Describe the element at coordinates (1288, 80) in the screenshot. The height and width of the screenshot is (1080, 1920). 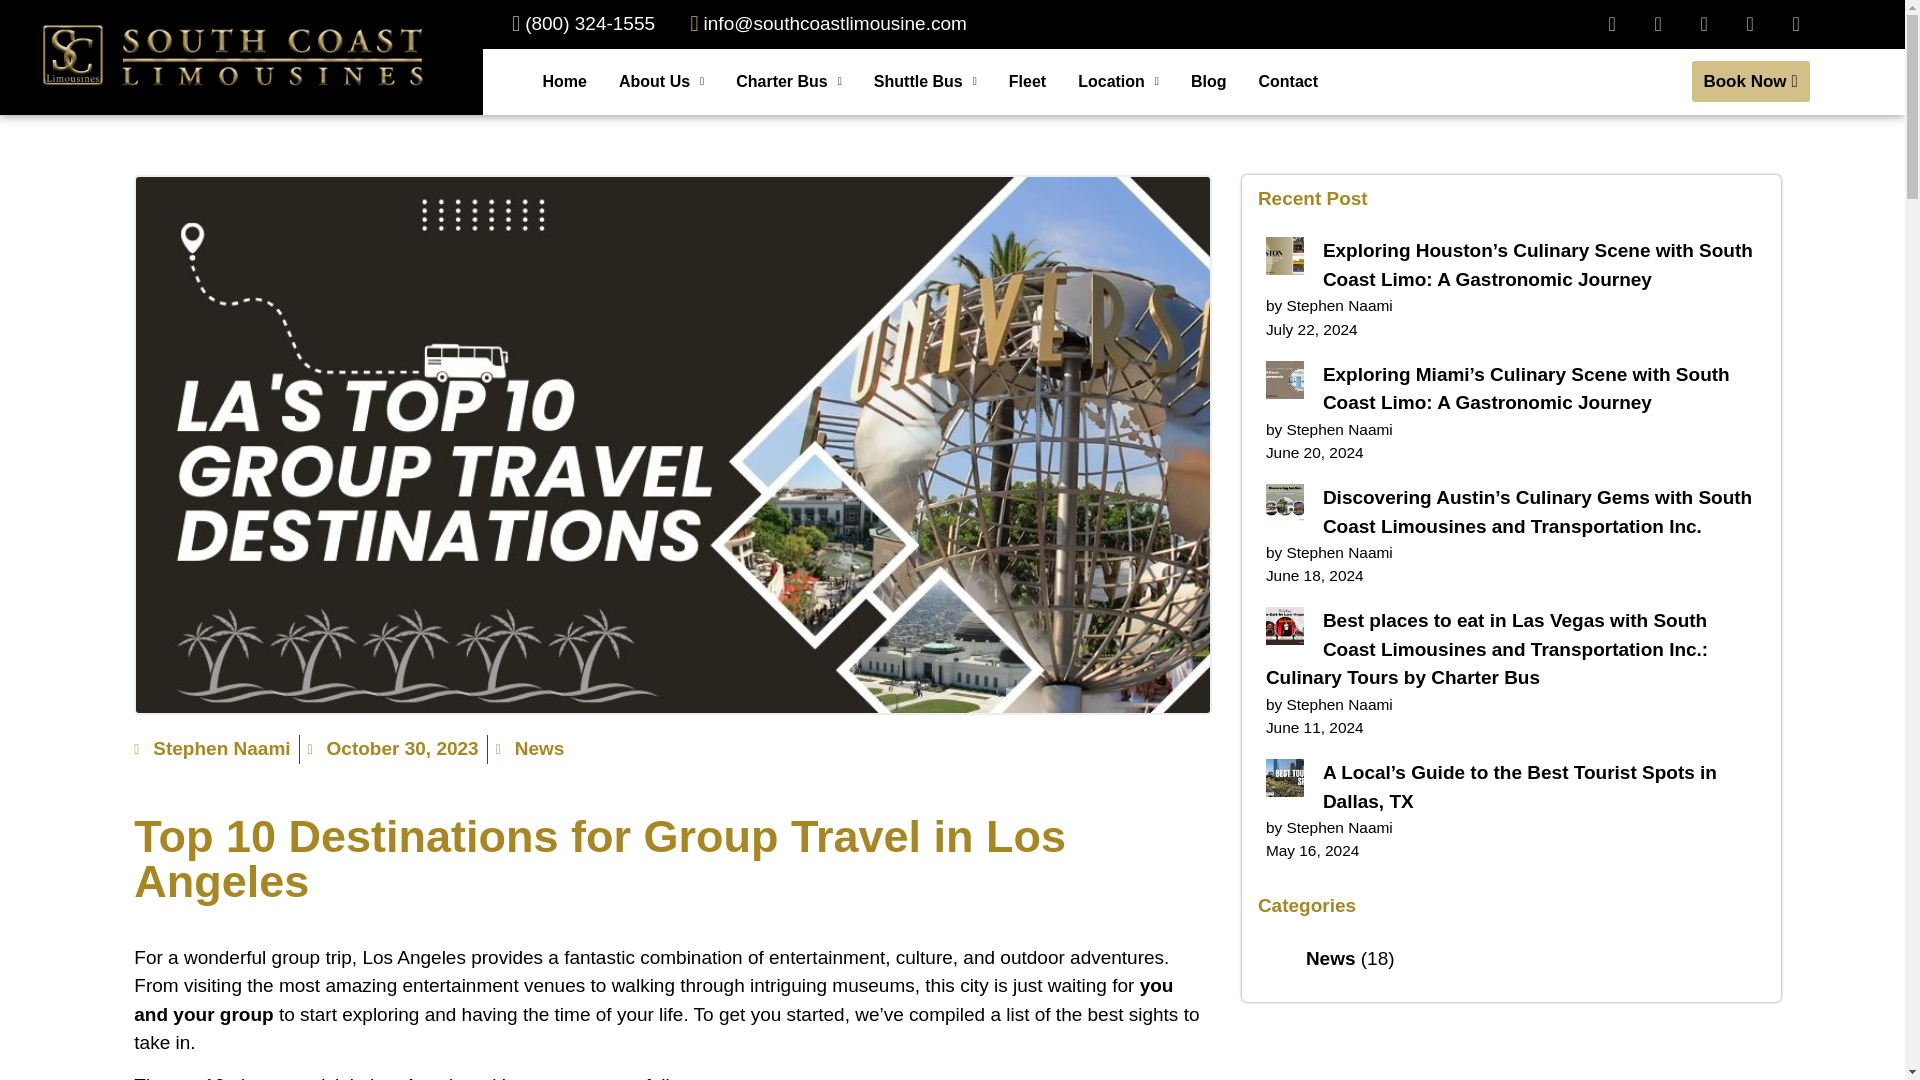
I see `Contact` at that location.